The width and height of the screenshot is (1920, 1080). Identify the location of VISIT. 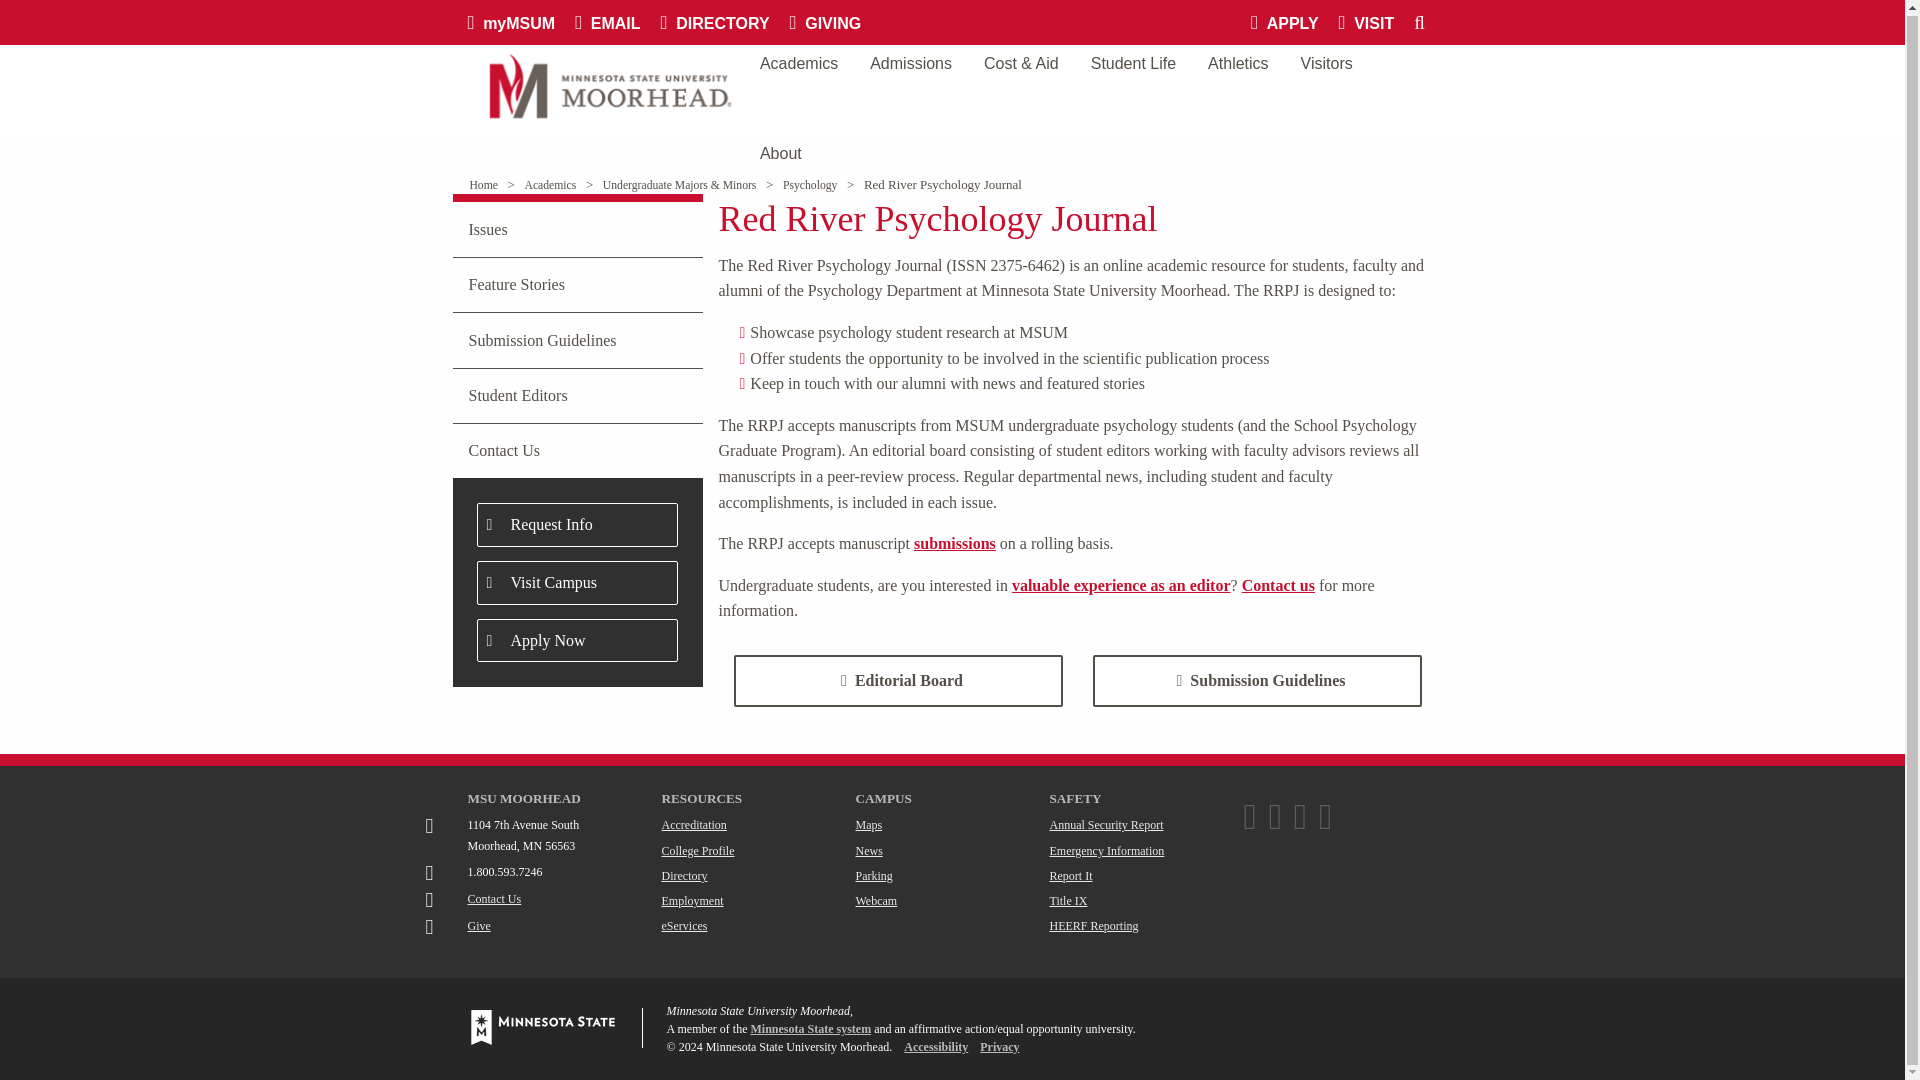
(1376, 22).